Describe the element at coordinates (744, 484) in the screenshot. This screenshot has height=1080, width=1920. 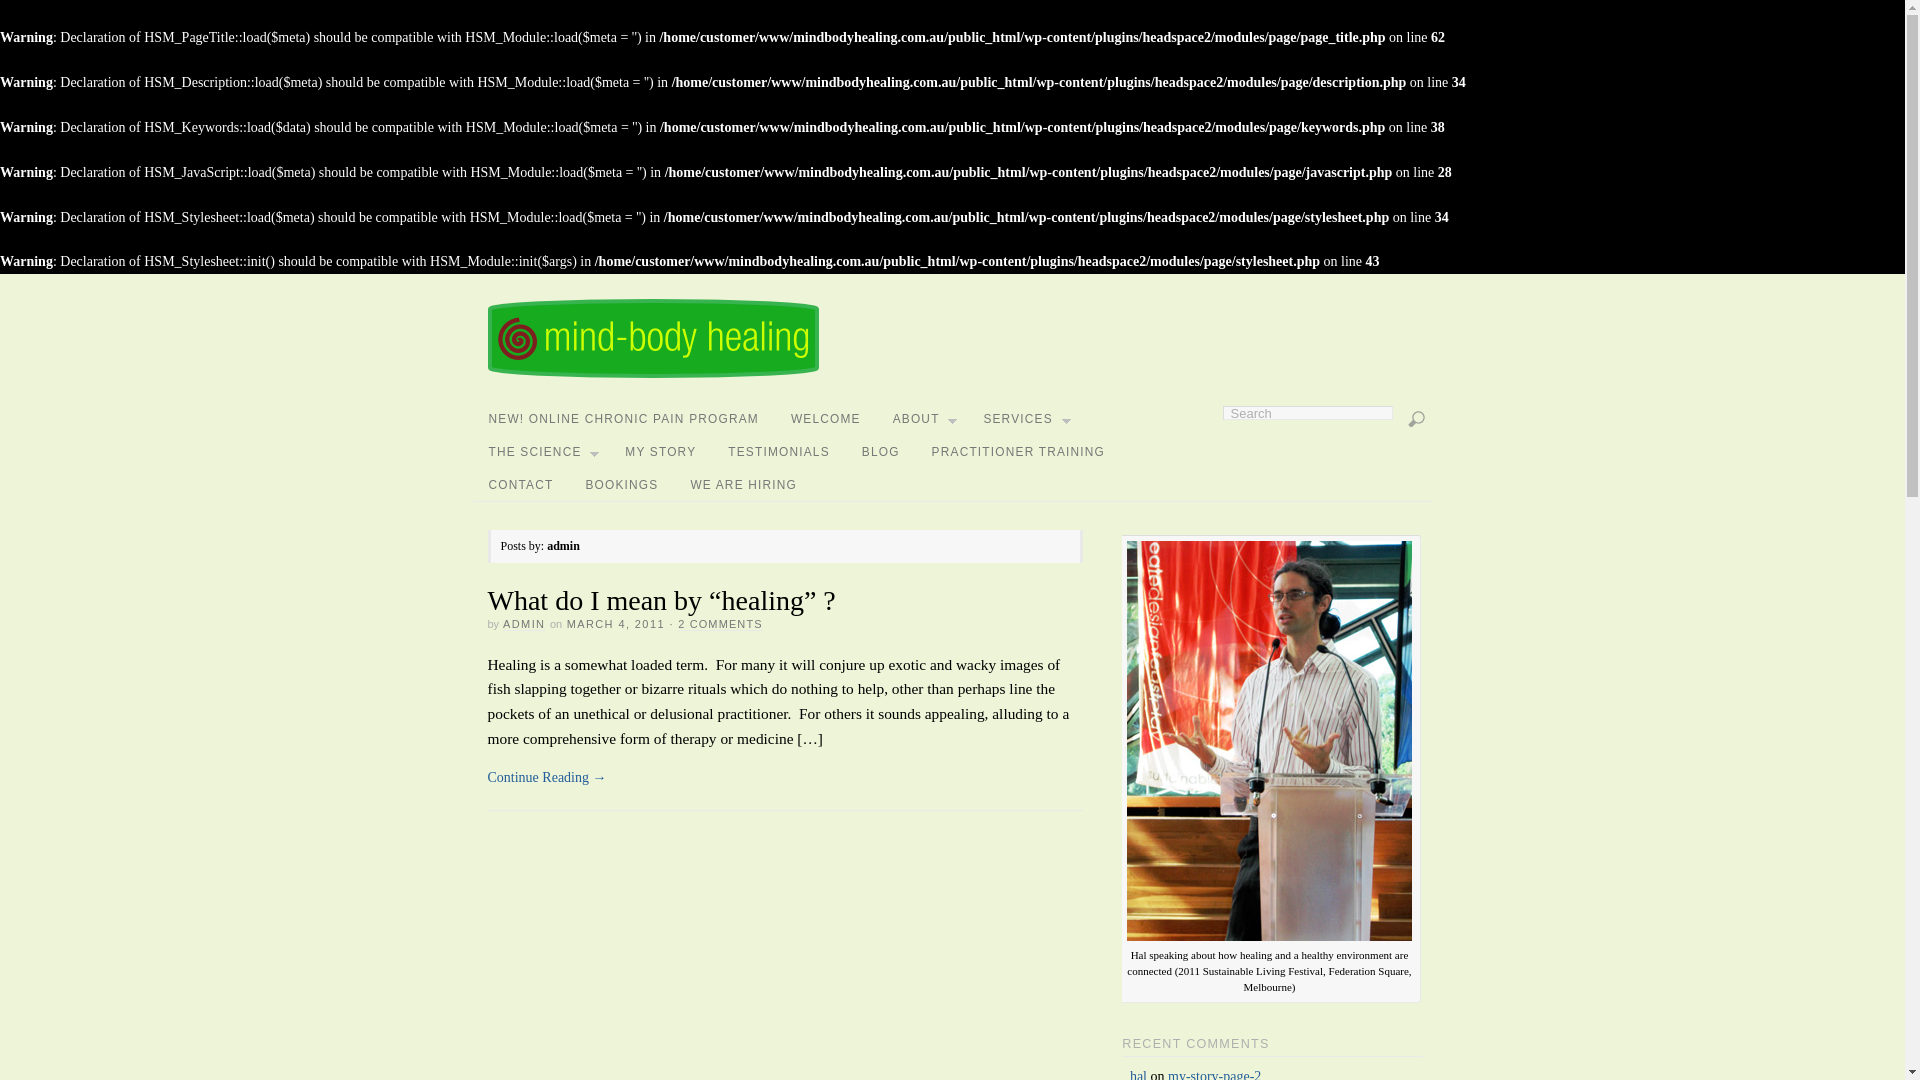
I see `WE ARE HIRING` at that location.